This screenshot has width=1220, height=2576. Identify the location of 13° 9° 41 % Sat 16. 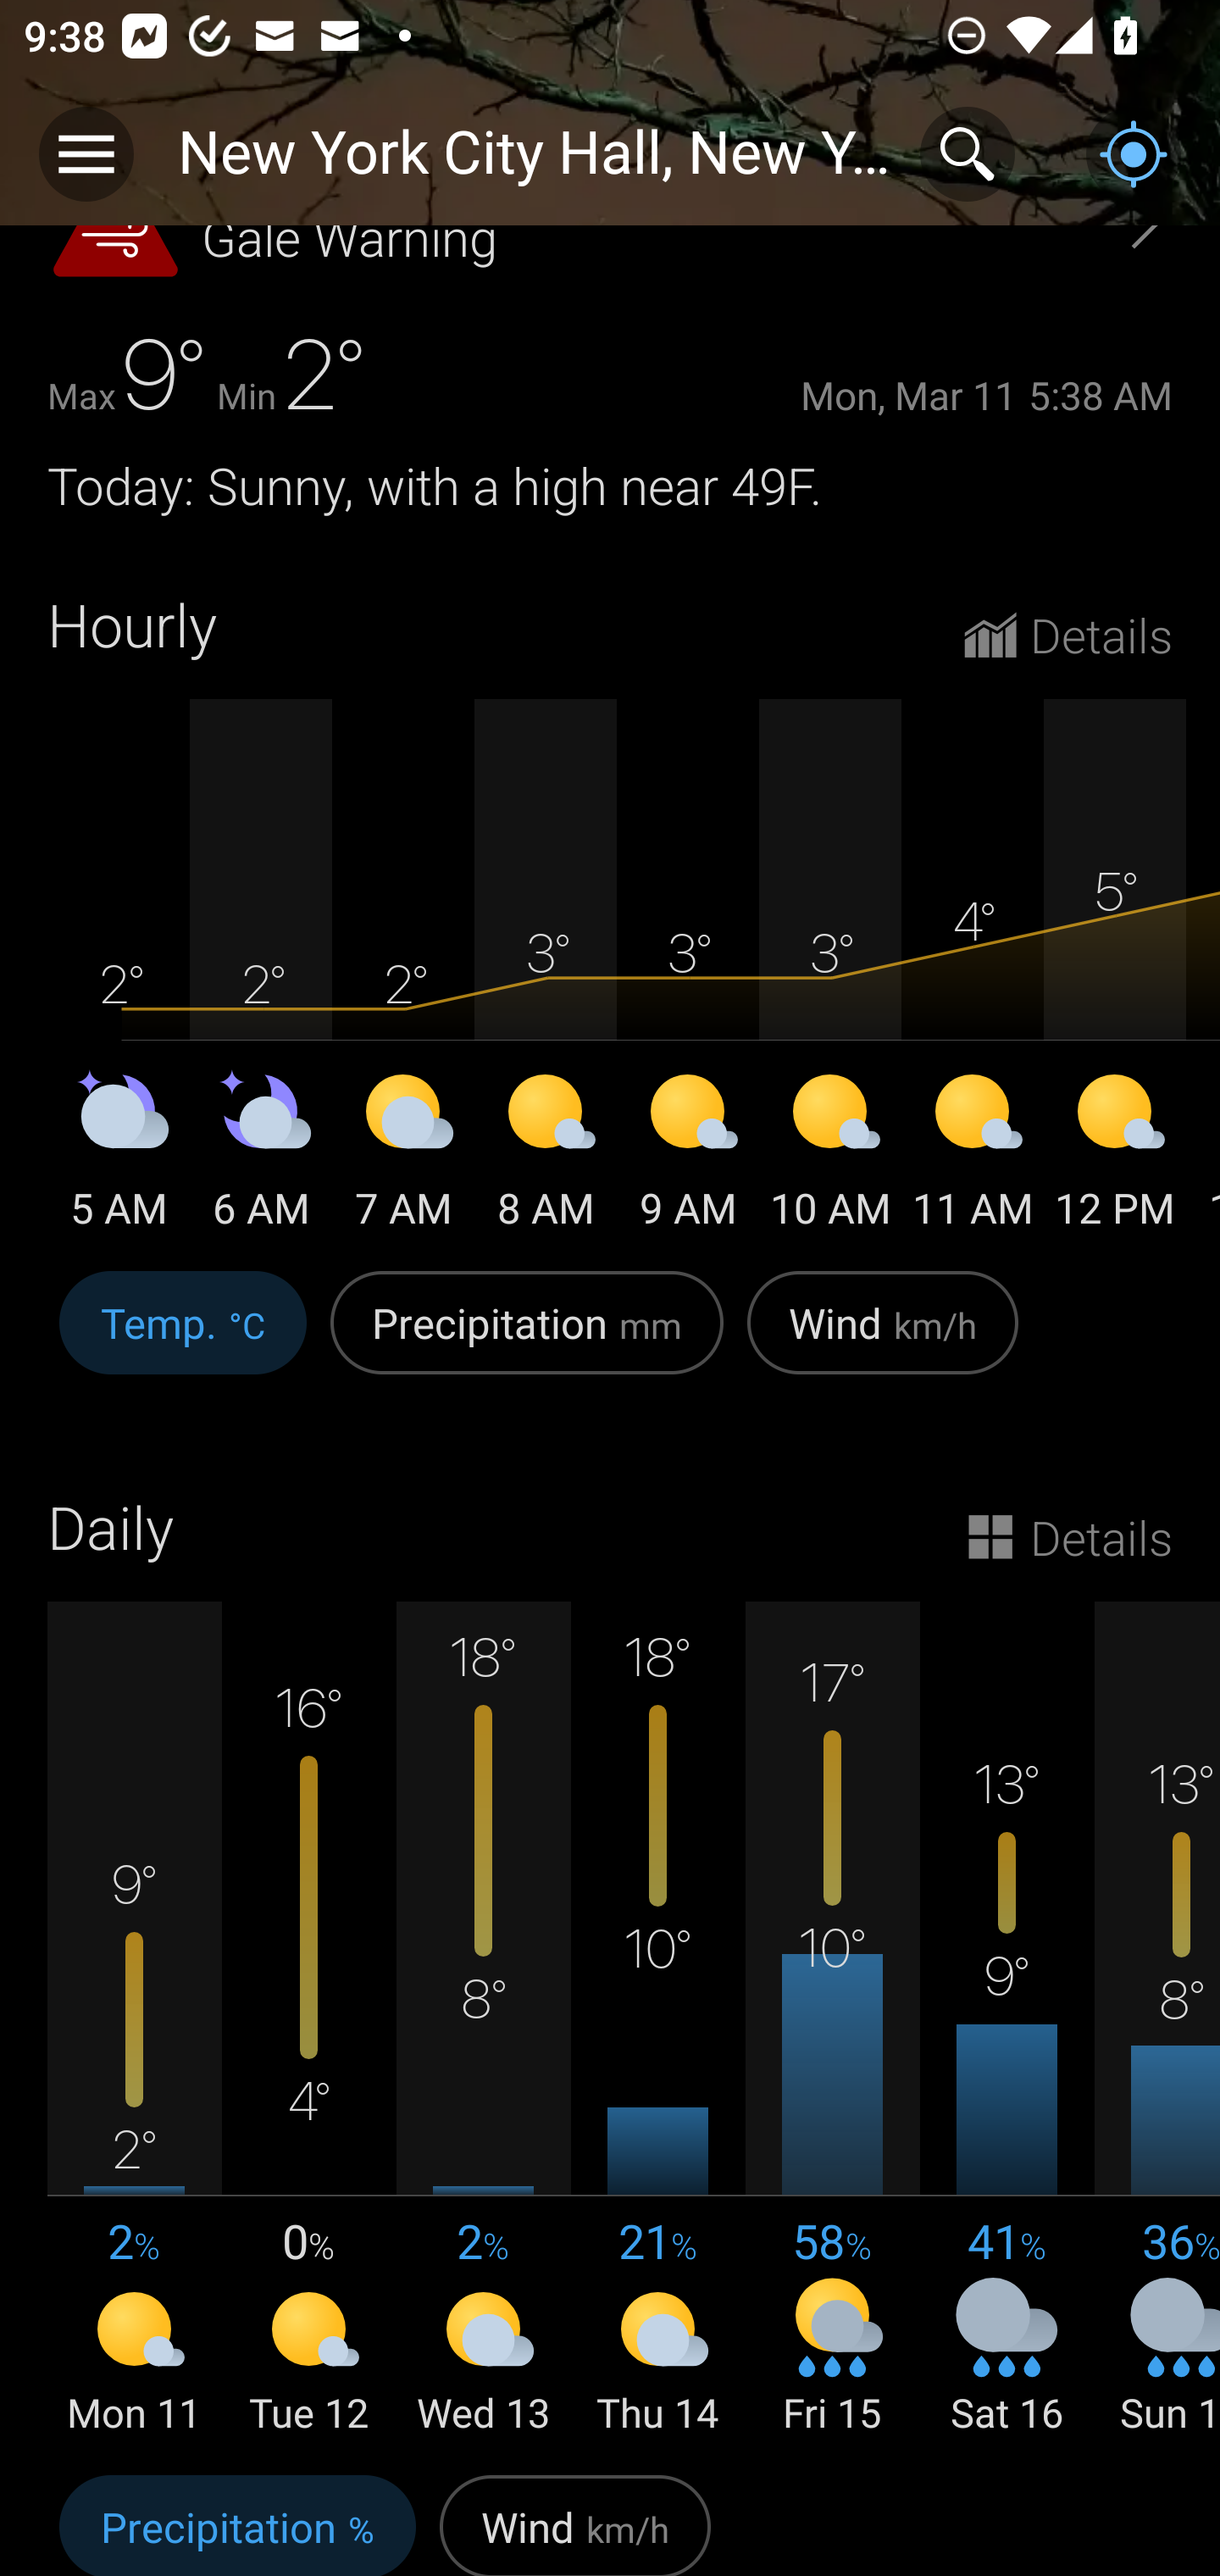
(1006, 2020).